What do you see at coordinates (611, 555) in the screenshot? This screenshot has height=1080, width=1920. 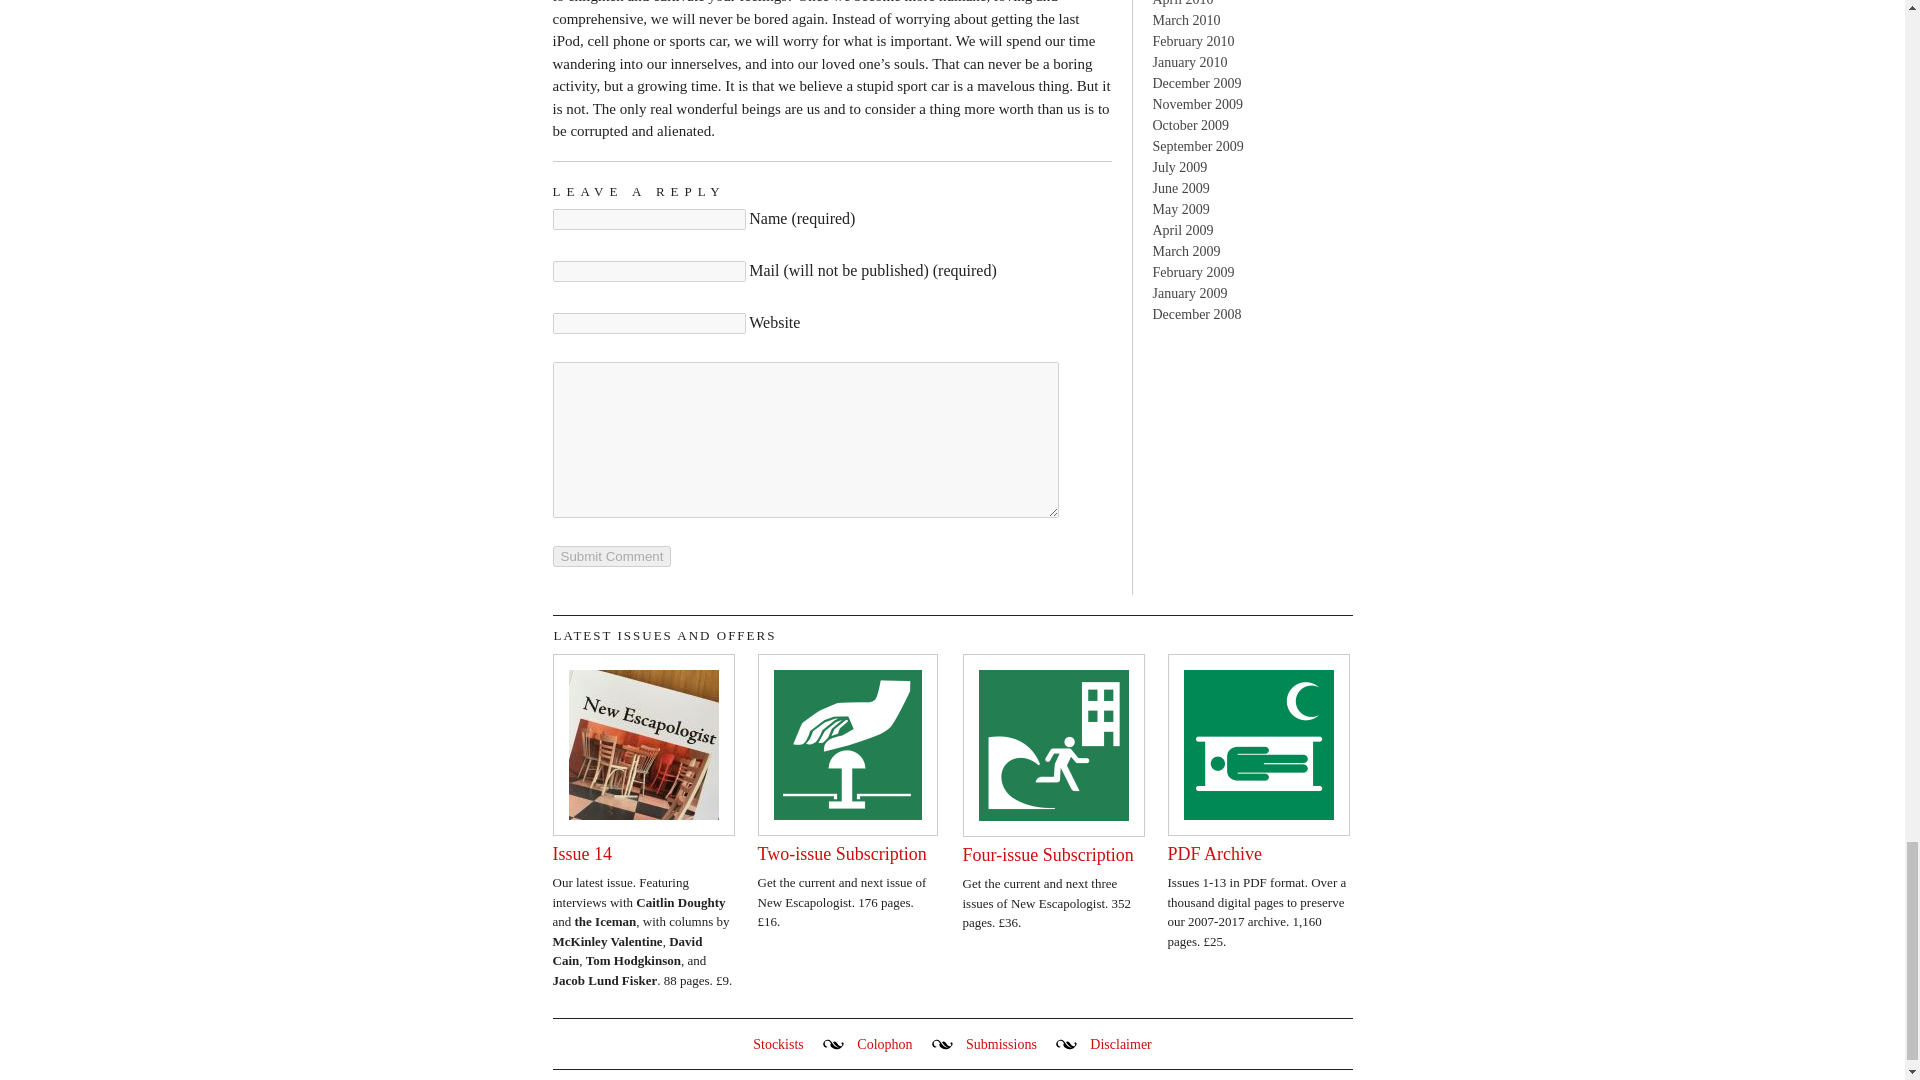 I see `Submit Comment` at bounding box center [611, 555].